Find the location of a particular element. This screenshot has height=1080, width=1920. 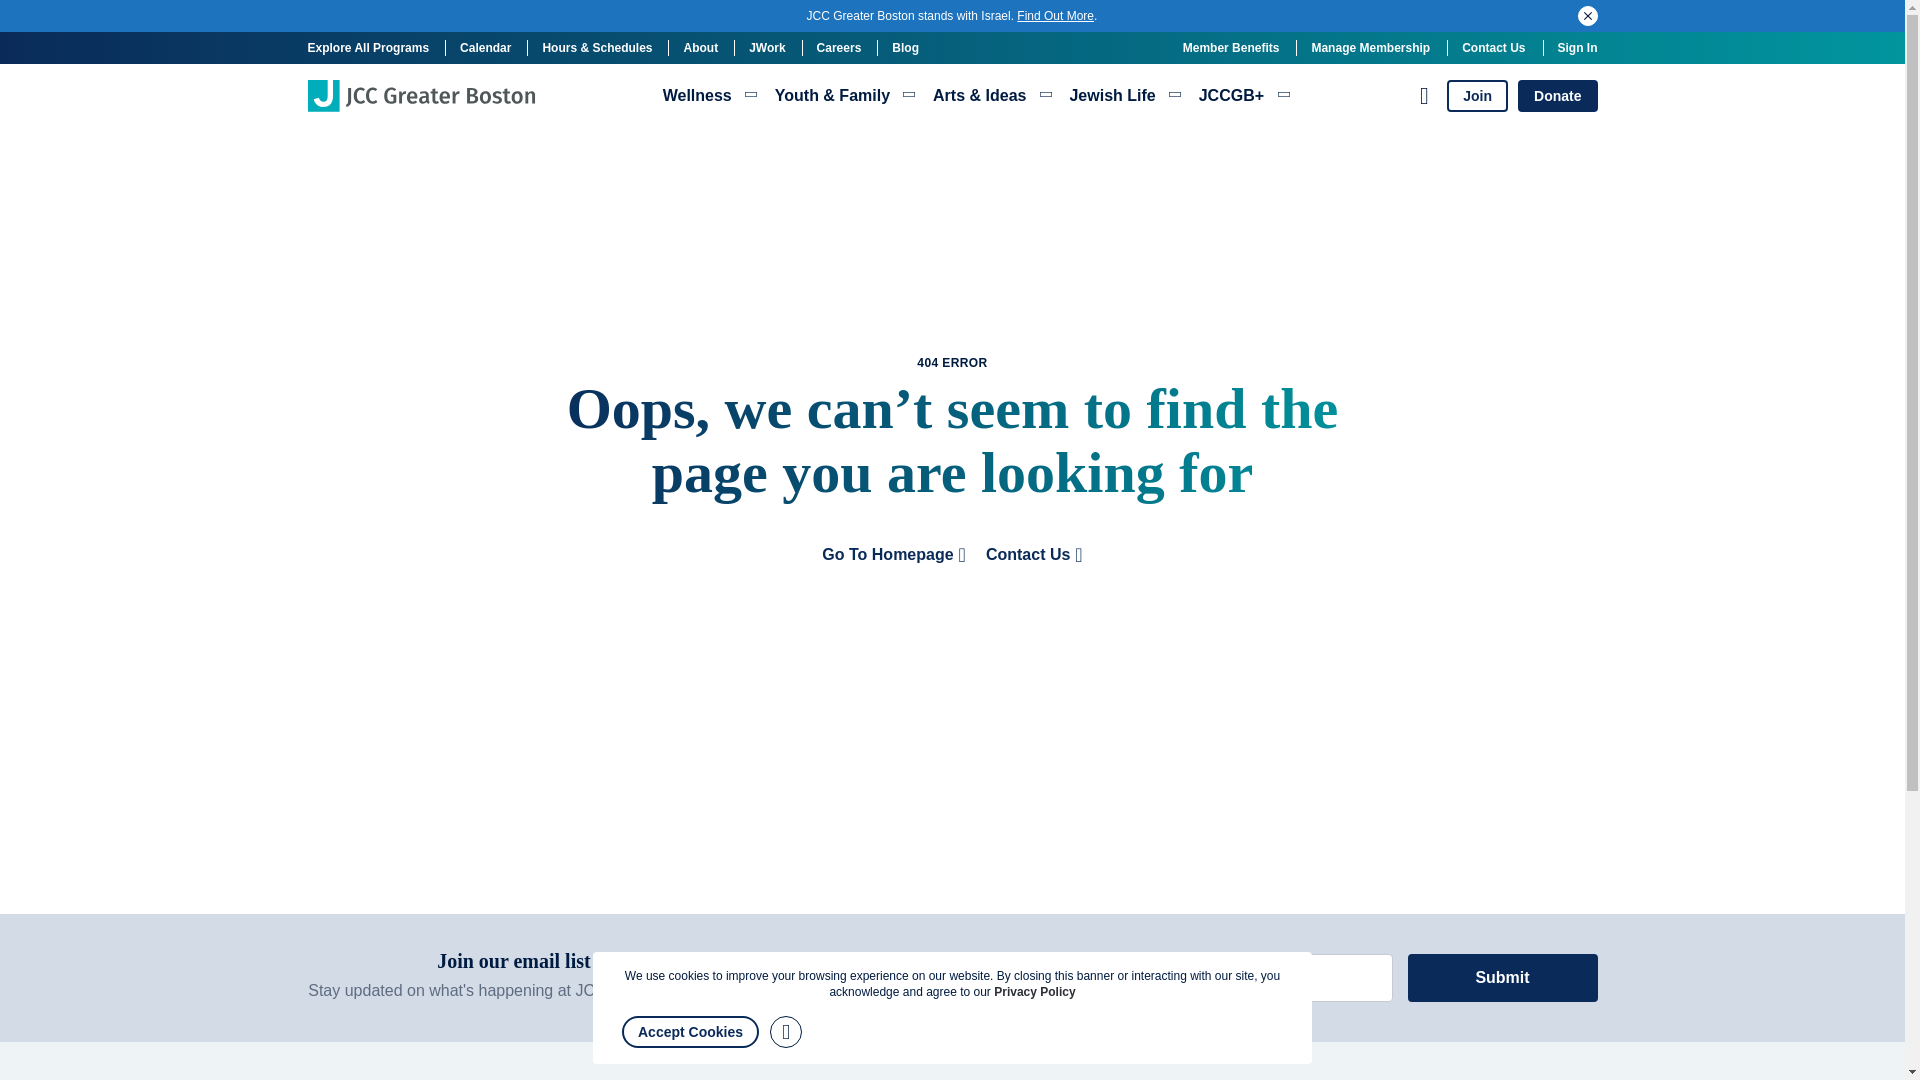

Sign In is located at coordinates (1577, 48).